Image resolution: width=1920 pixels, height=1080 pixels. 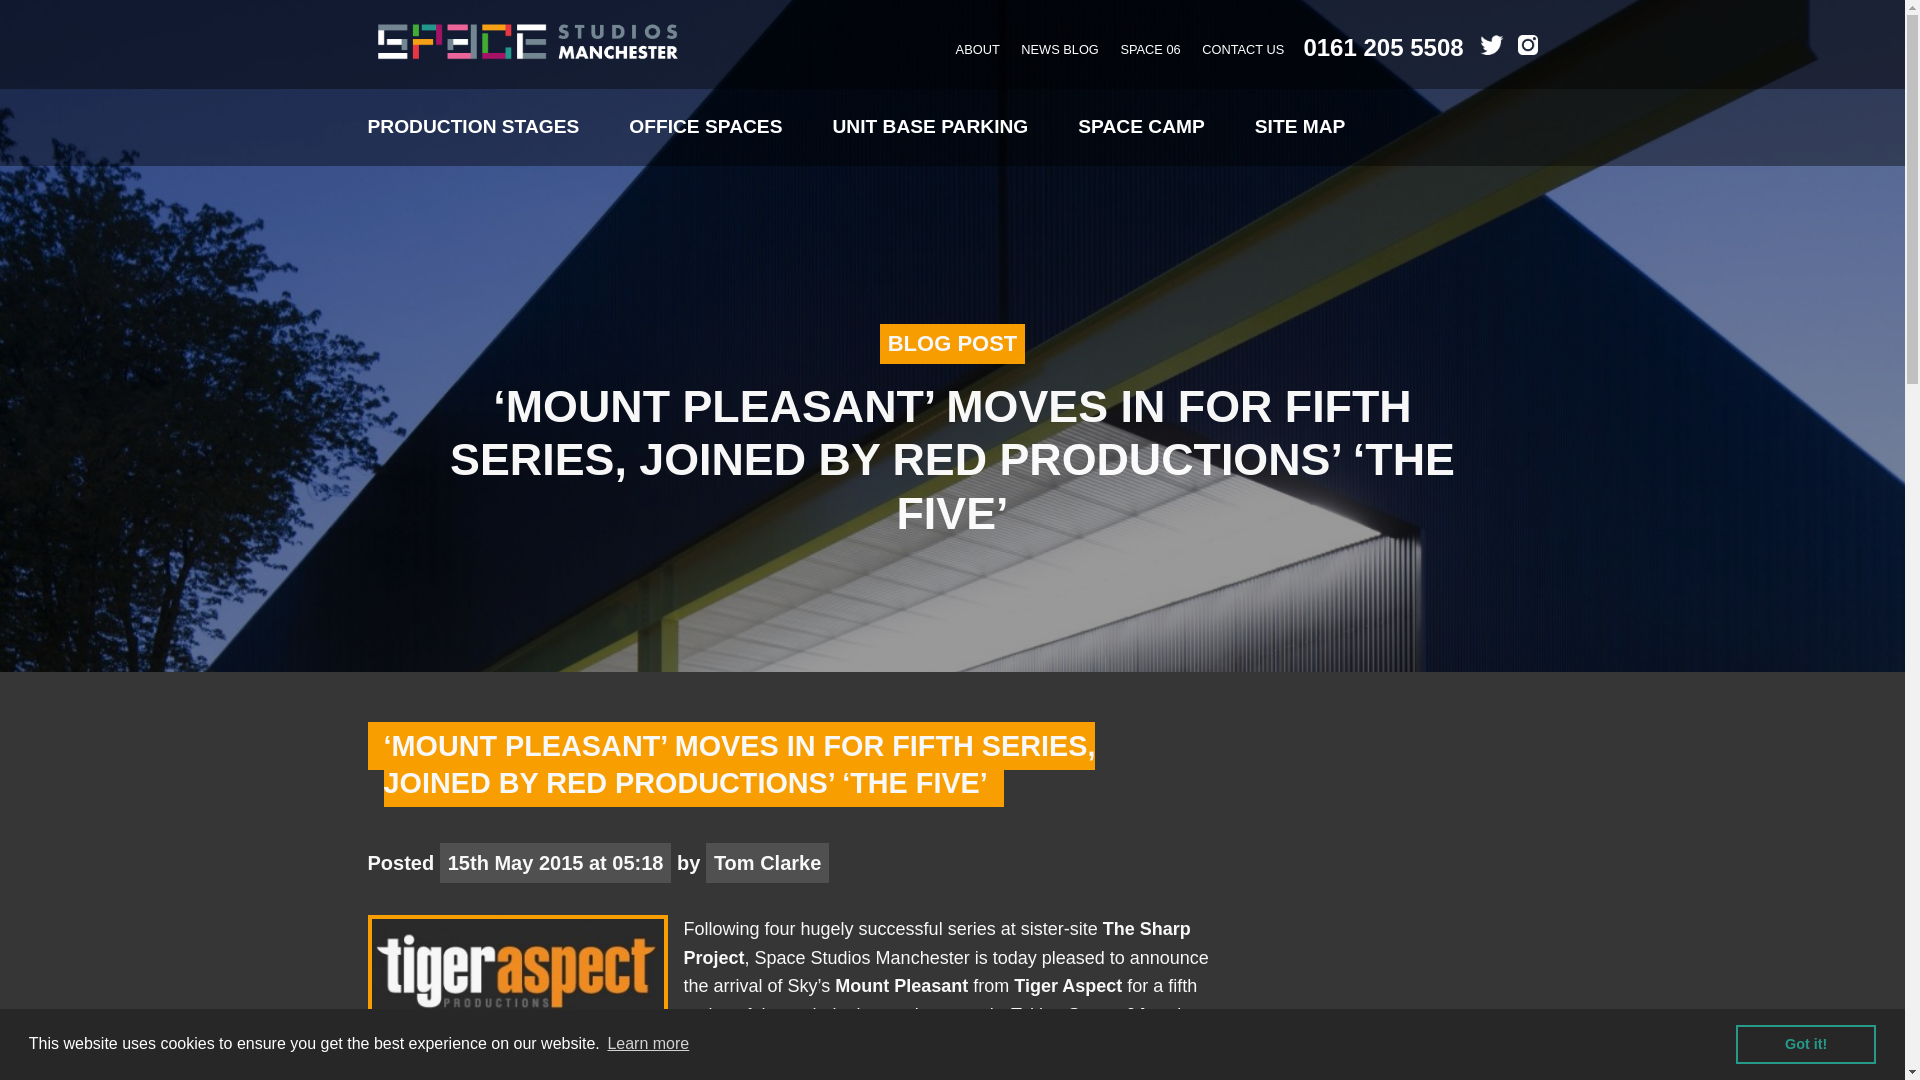 What do you see at coordinates (904, 986) in the screenshot?
I see `Mount Pleasant` at bounding box center [904, 986].